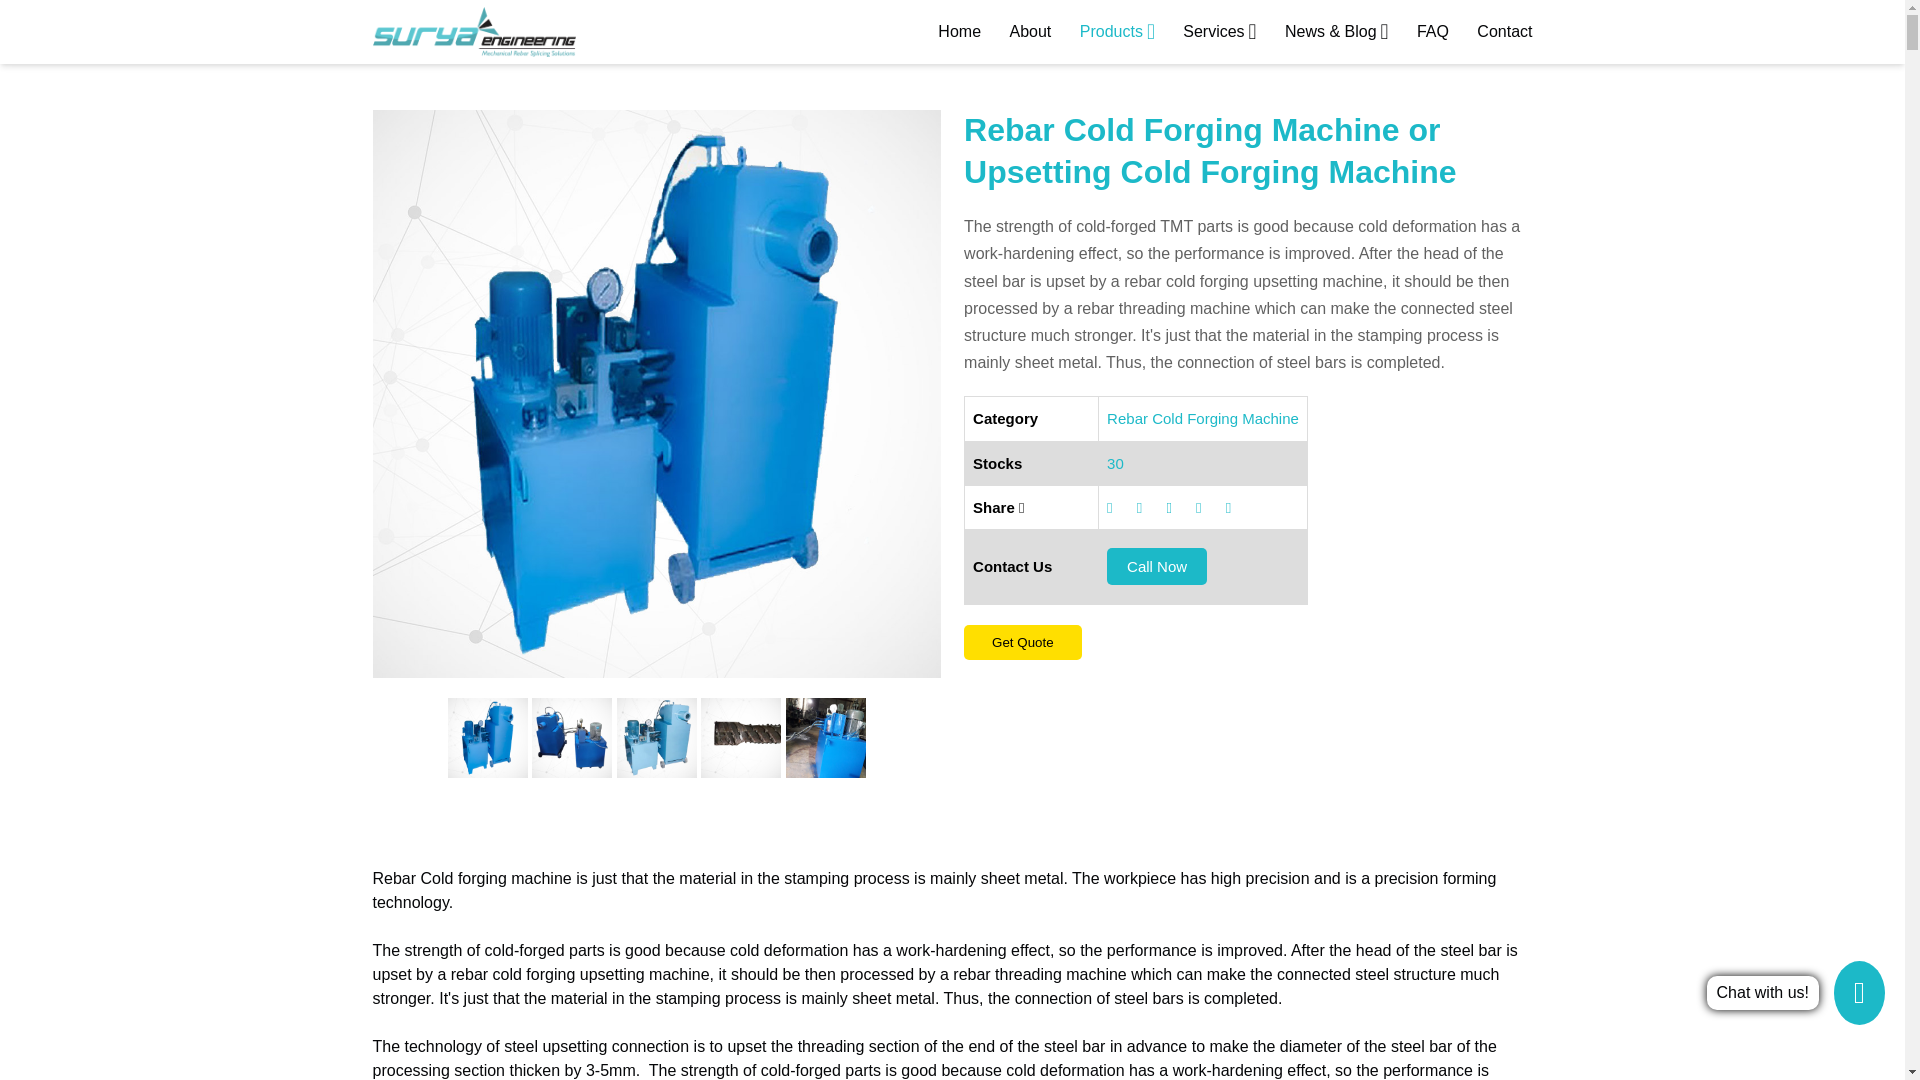 This screenshot has height=1080, width=1920. What do you see at coordinates (960, 32) in the screenshot?
I see `Home` at bounding box center [960, 32].